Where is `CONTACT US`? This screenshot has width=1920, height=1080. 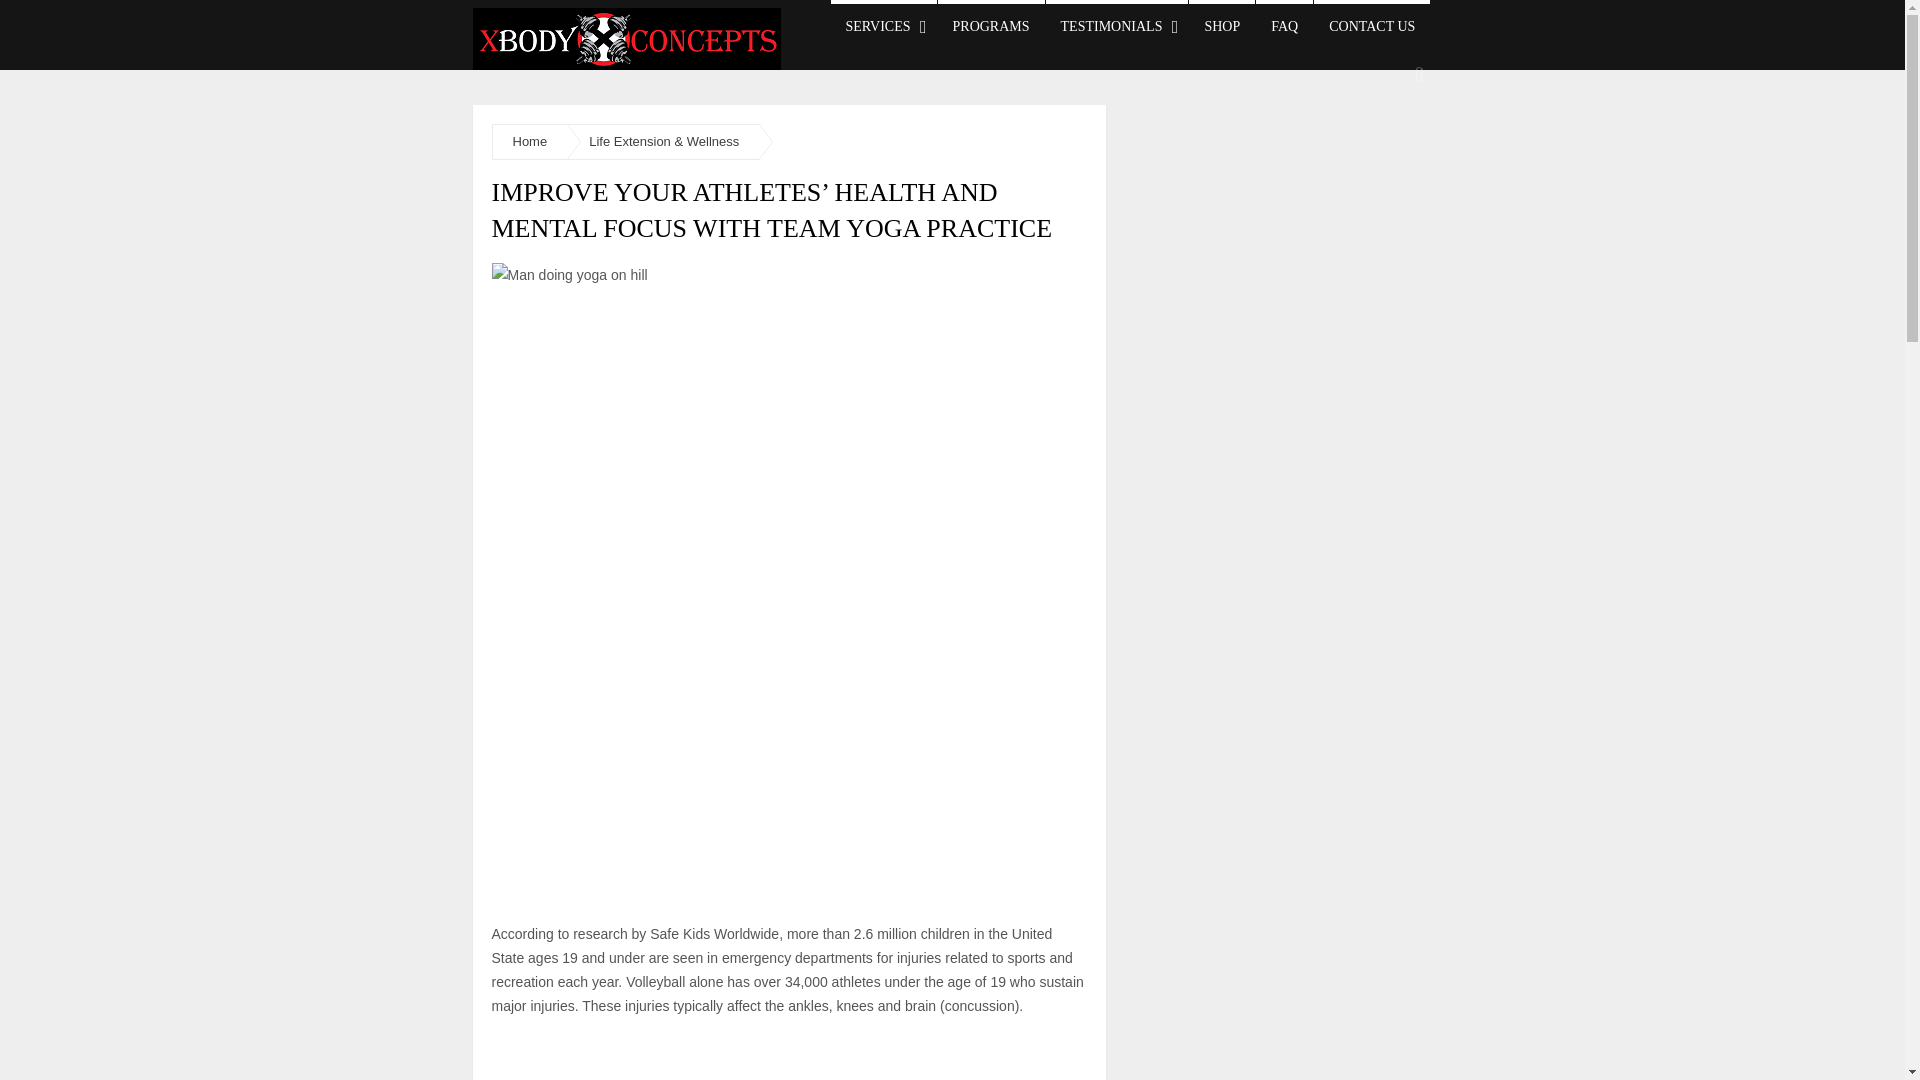 CONTACT US is located at coordinates (1372, 24).